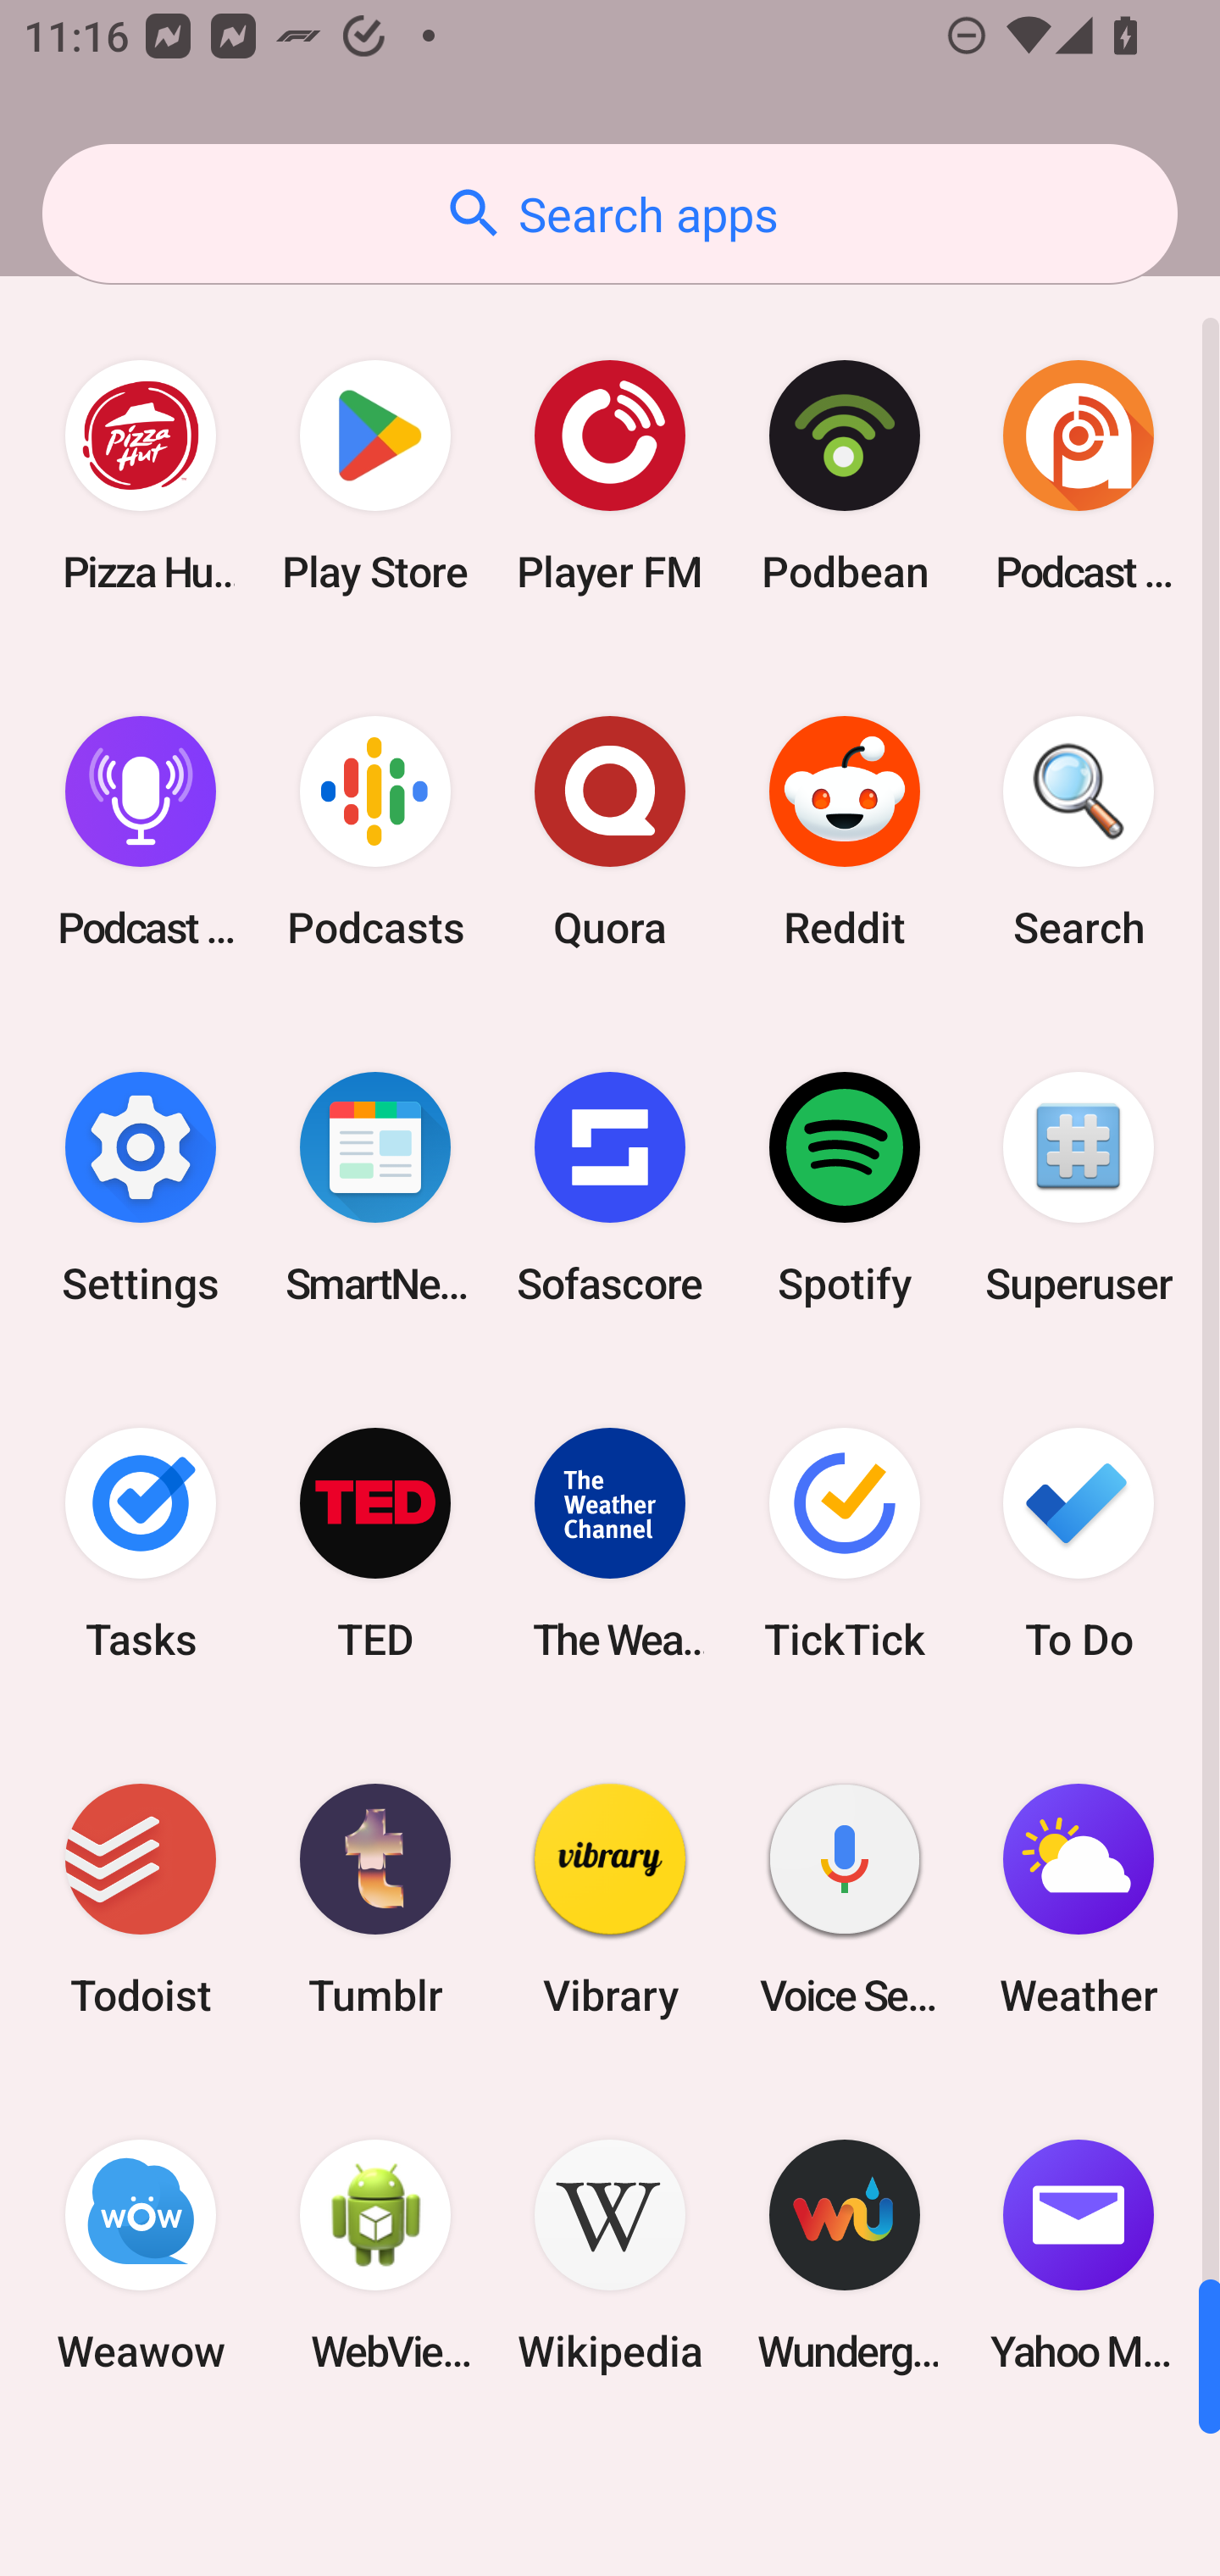 The height and width of the screenshot is (2576, 1220). I want to click on Search, so click(1079, 832).